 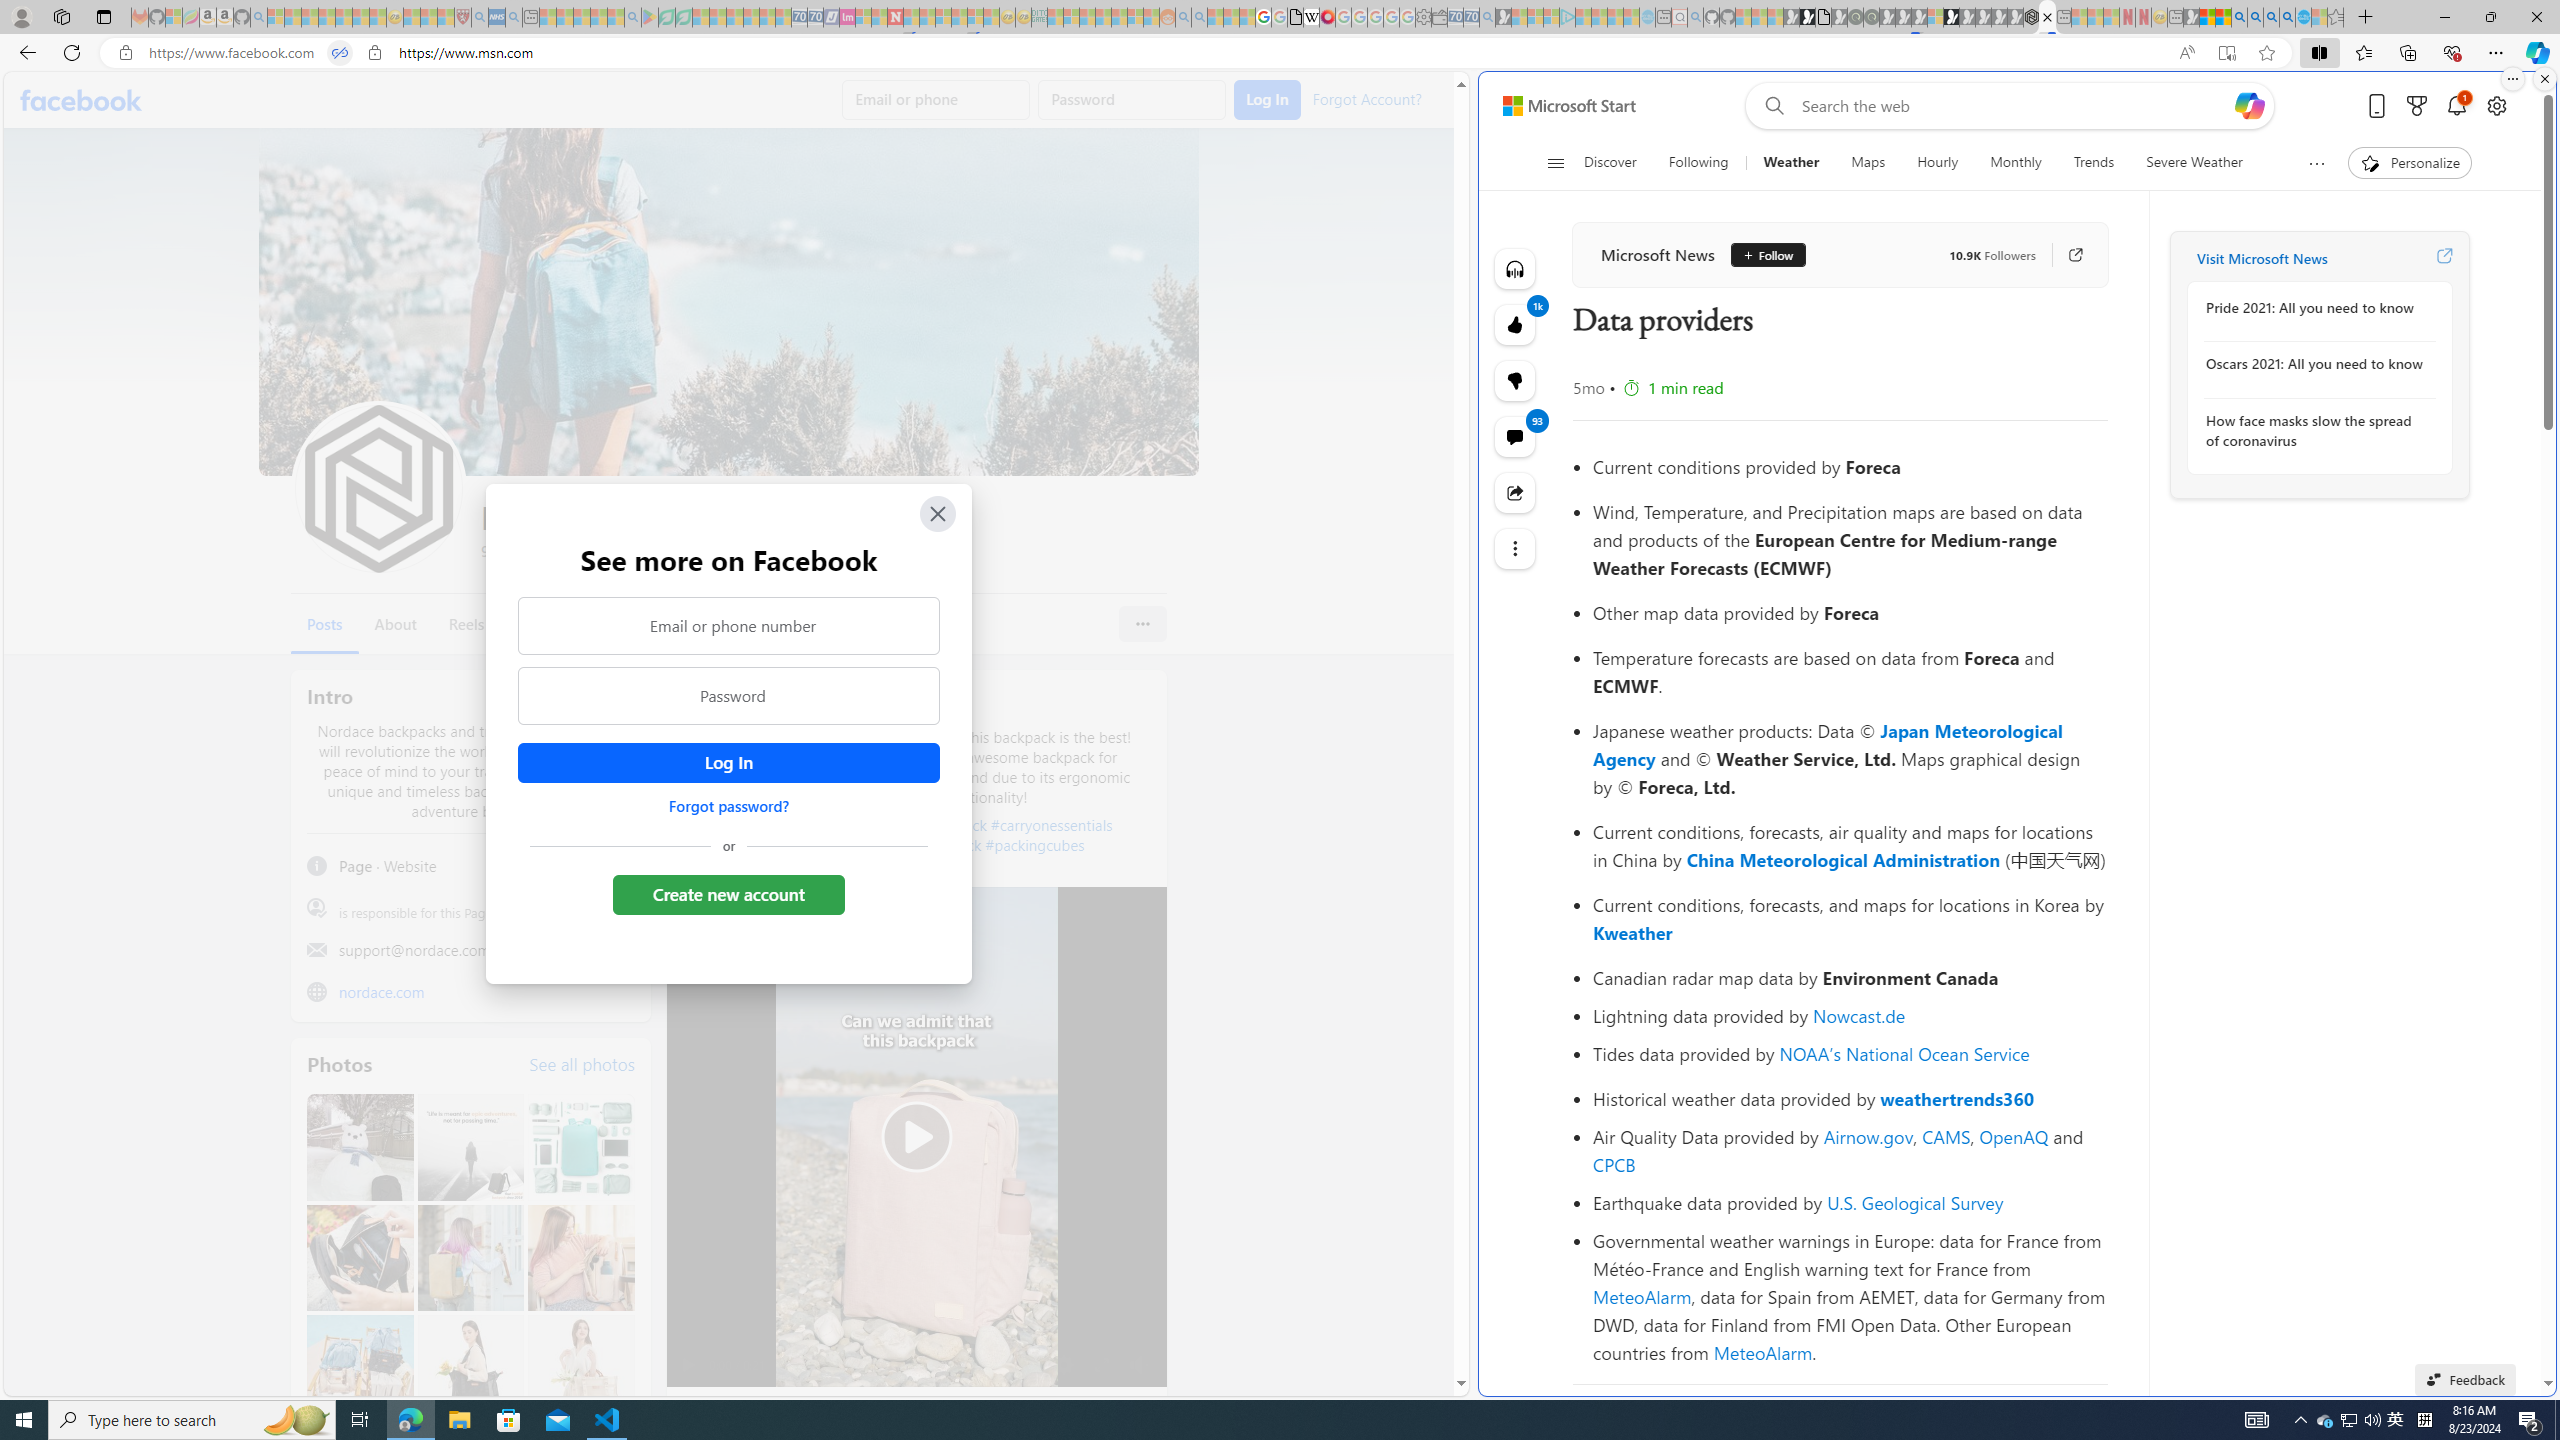 What do you see at coordinates (2013, 1136) in the screenshot?
I see `OpenAQ` at bounding box center [2013, 1136].